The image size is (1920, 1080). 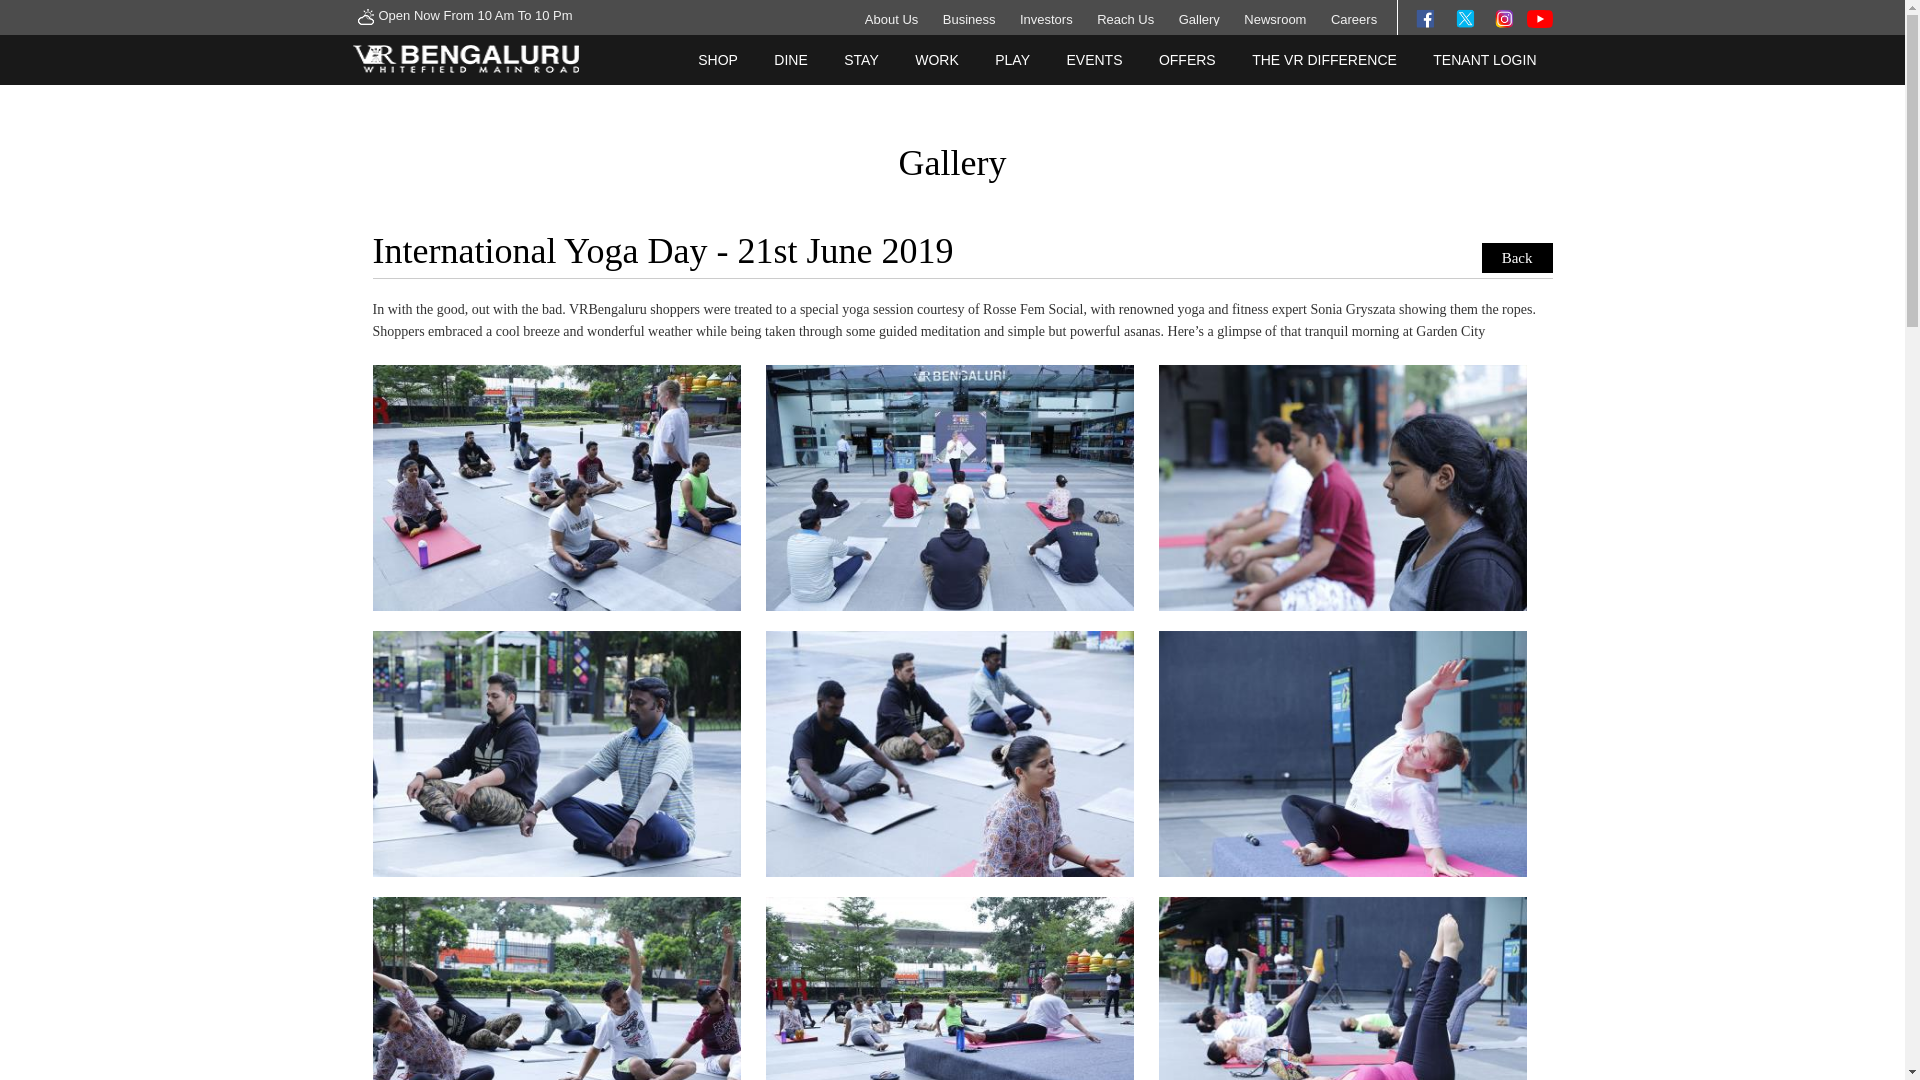 What do you see at coordinates (1274, 18) in the screenshot?
I see `Newsroom` at bounding box center [1274, 18].